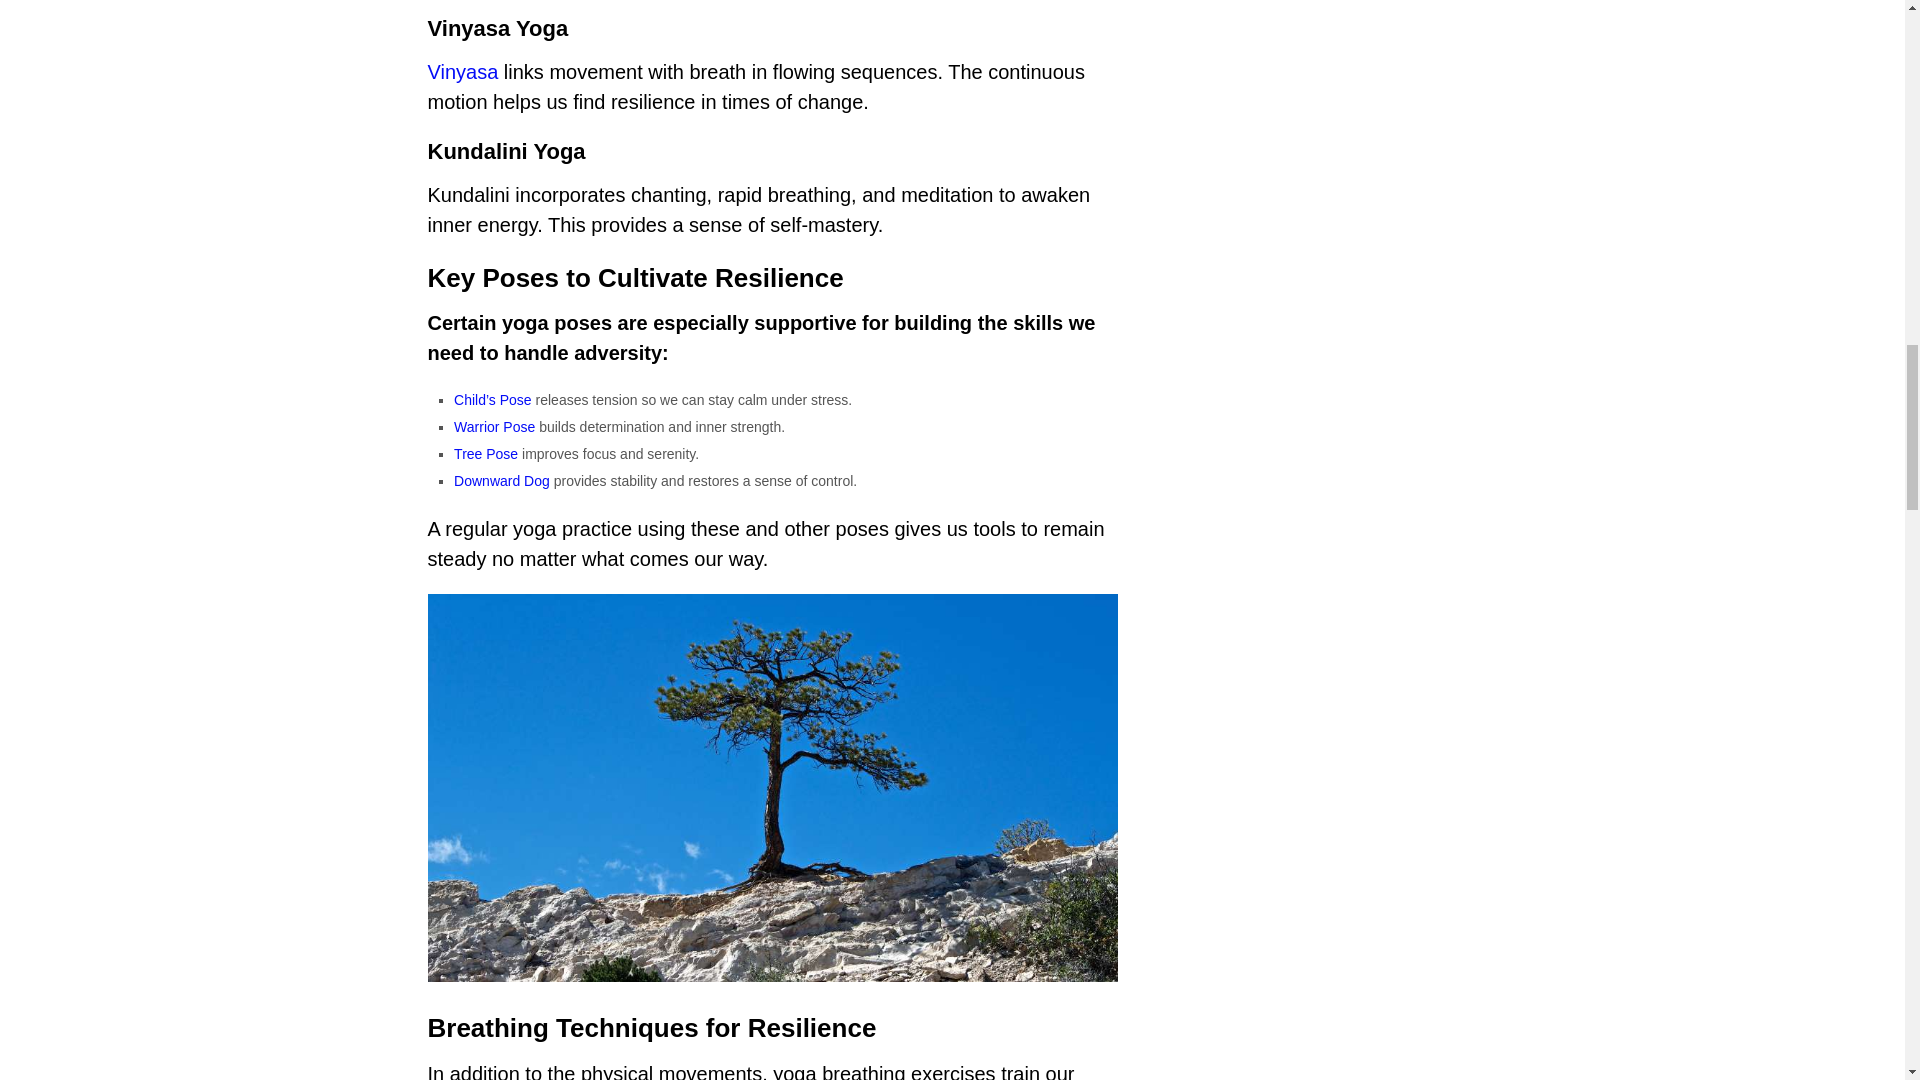 The width and height of the screenshot is (1920, 1080). What do you see at coordinates (464, 72) in the screenshot?
I see `Vinyasa` at bounding box center [464, 72].